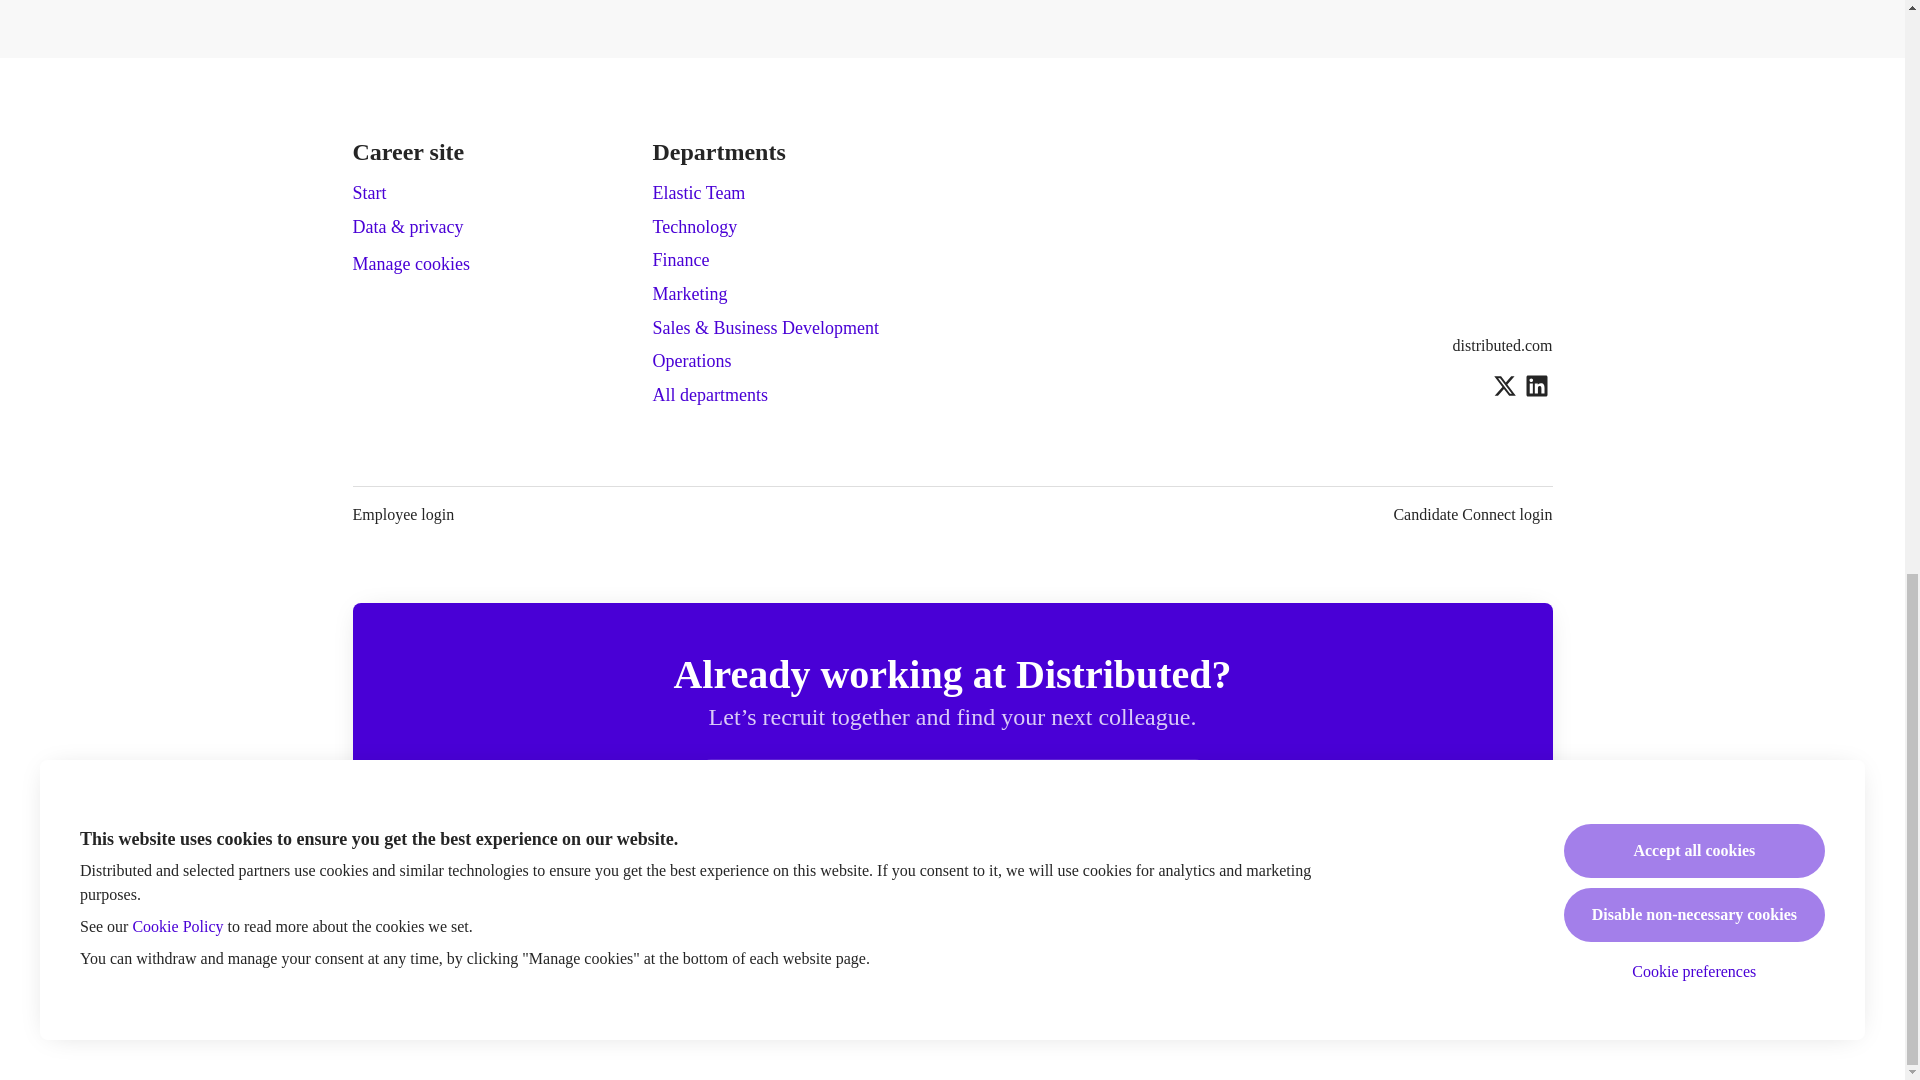  I want to click on Finance, so click(680, 260).